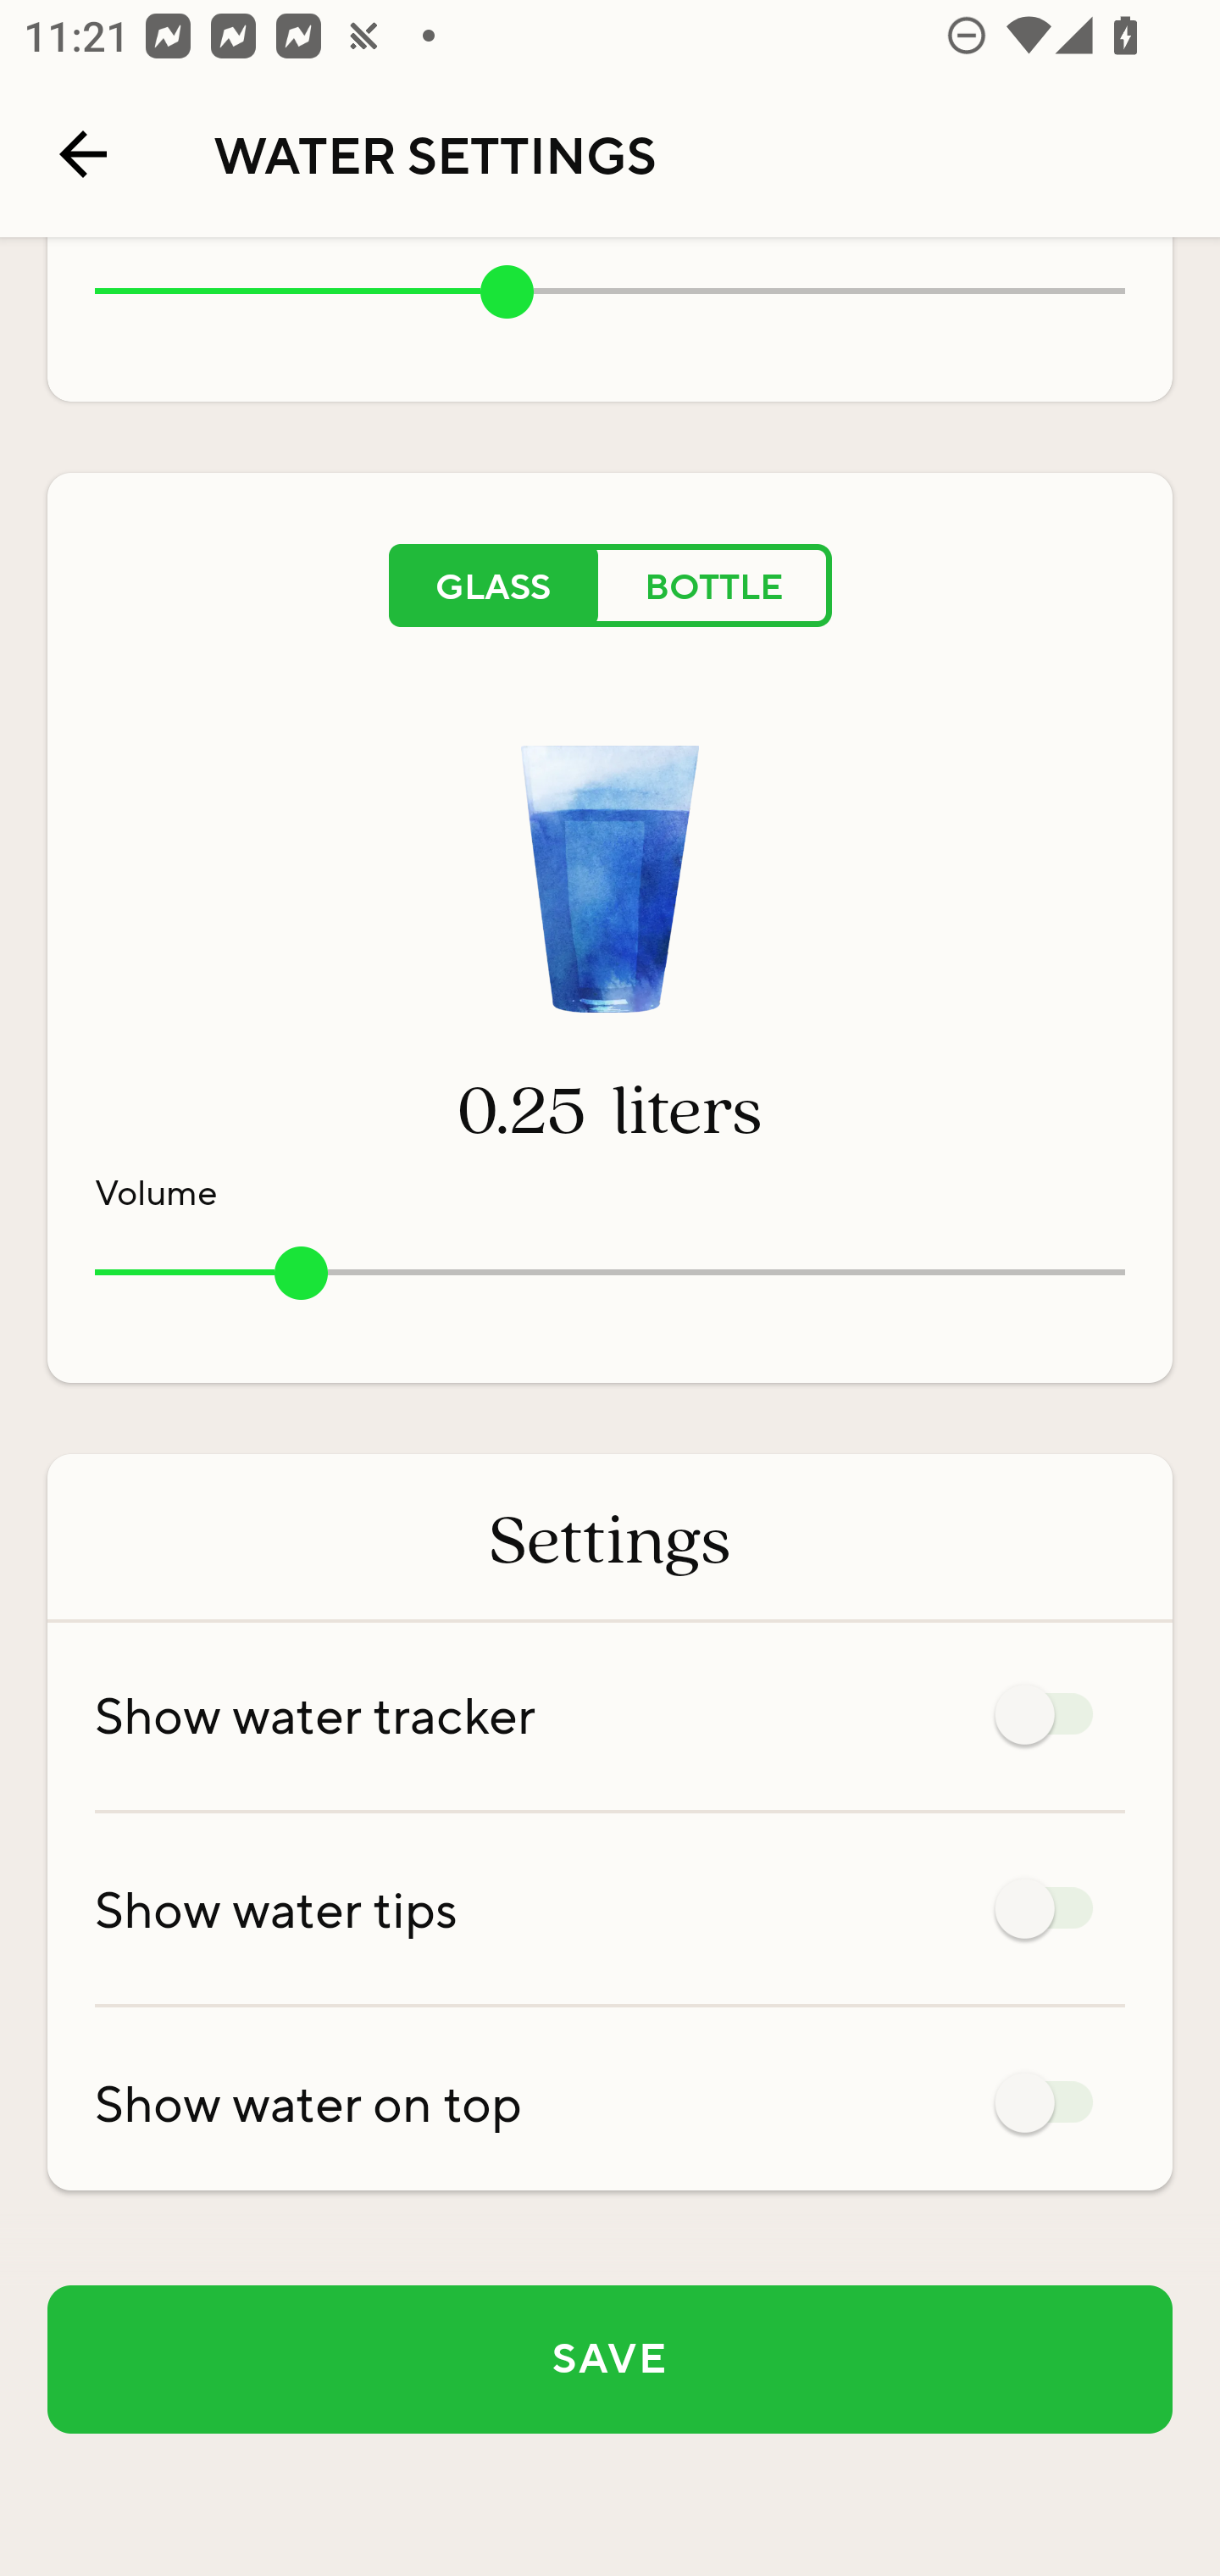 The image size is (1220, 2576). Describe the element at coordinates (610, 2359) in the screenshot. I see `SAVE` at that location.